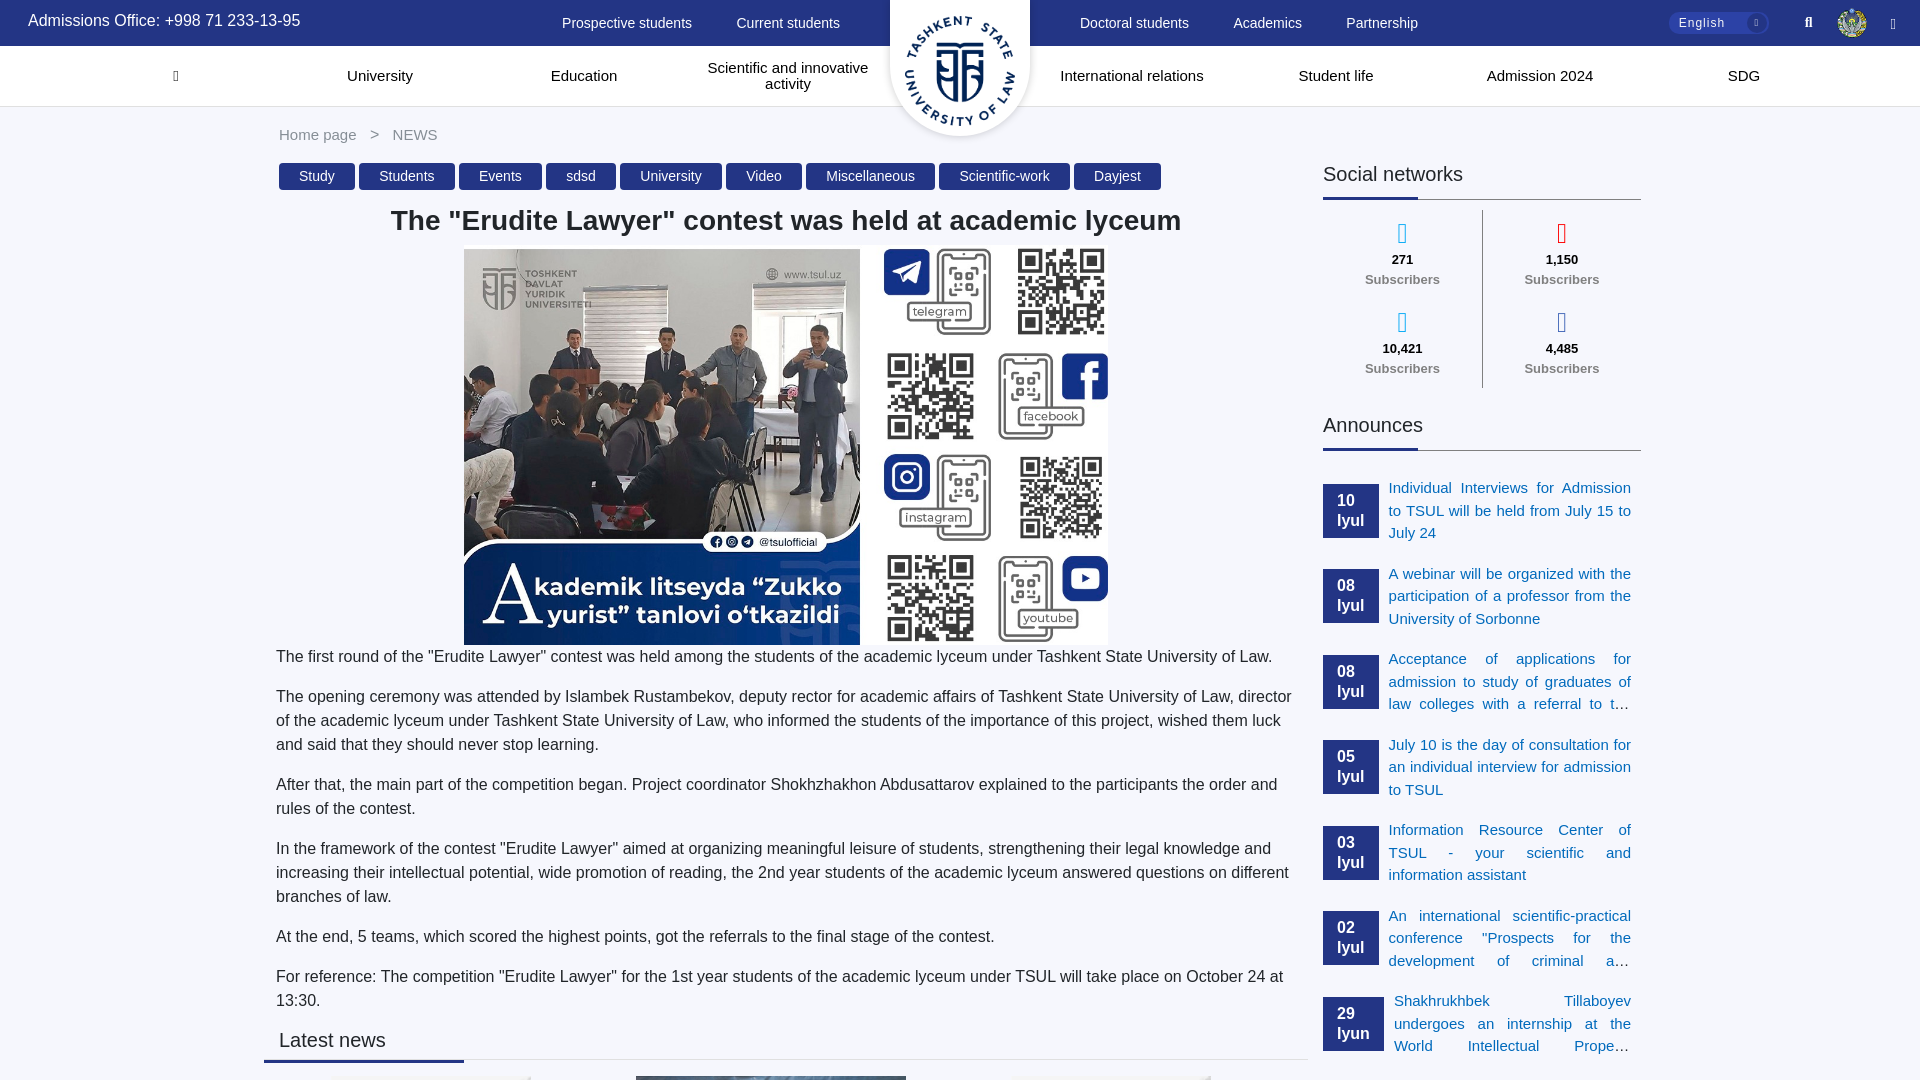  I want to click on Doctoral students, so click(1134, 22).